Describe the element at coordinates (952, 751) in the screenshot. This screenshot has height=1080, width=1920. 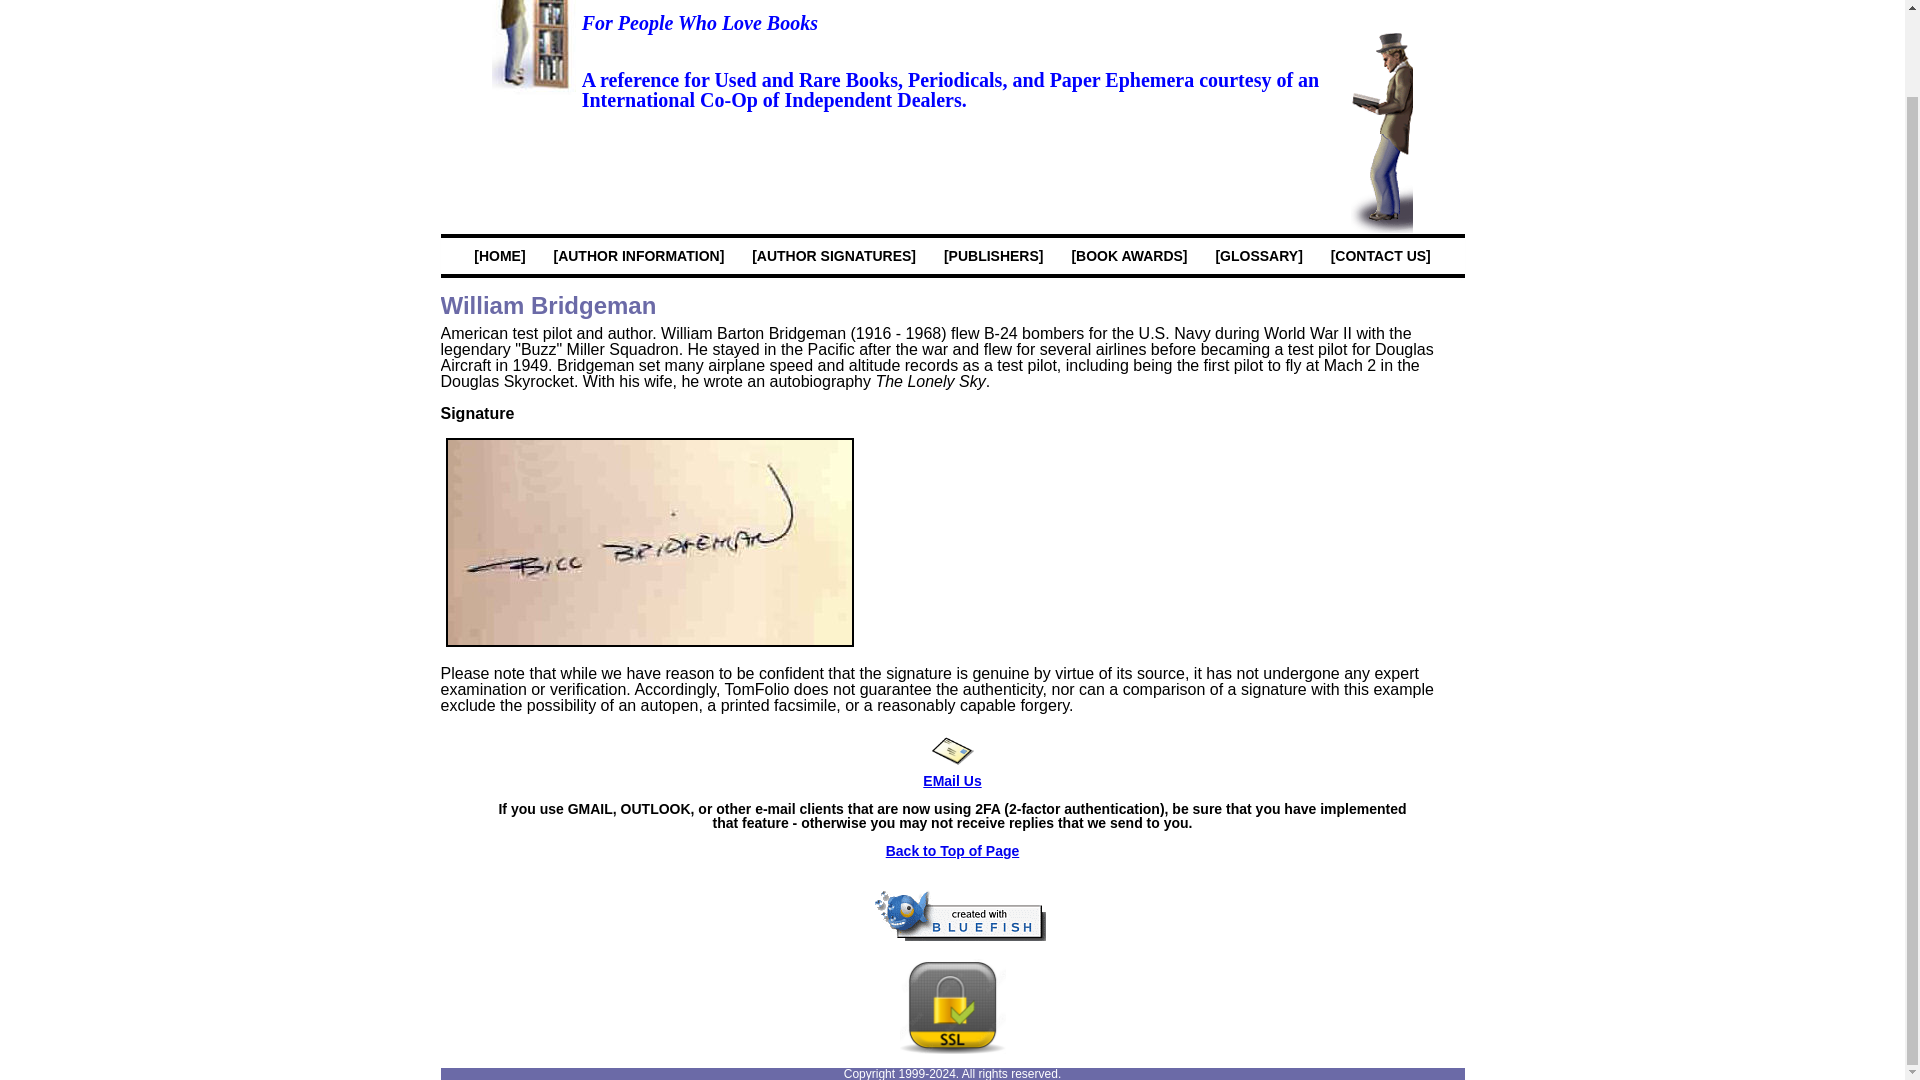
I see `Send EMail` at that location.